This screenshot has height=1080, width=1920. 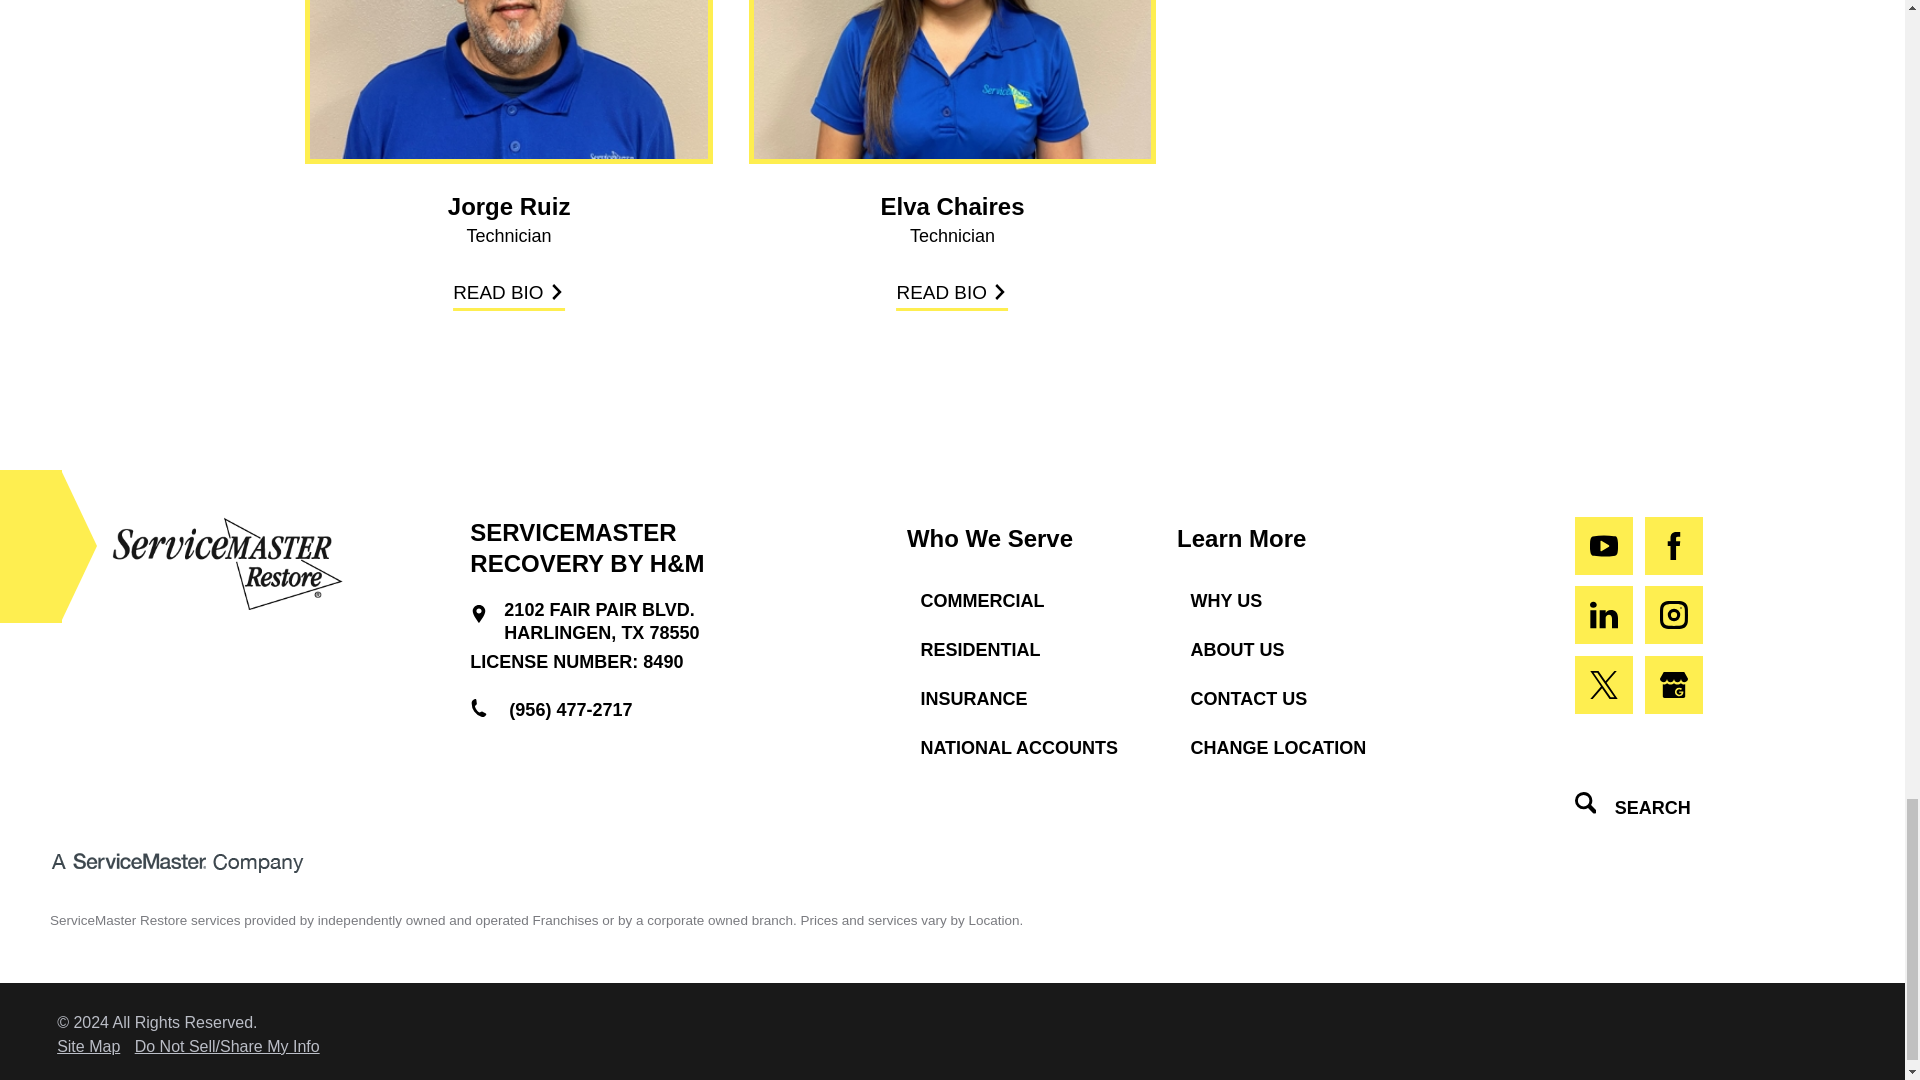 What do you see at coordinates (1674, 614) in the screenshot?
I see `Instagram` at bounding box center [1674, 614].